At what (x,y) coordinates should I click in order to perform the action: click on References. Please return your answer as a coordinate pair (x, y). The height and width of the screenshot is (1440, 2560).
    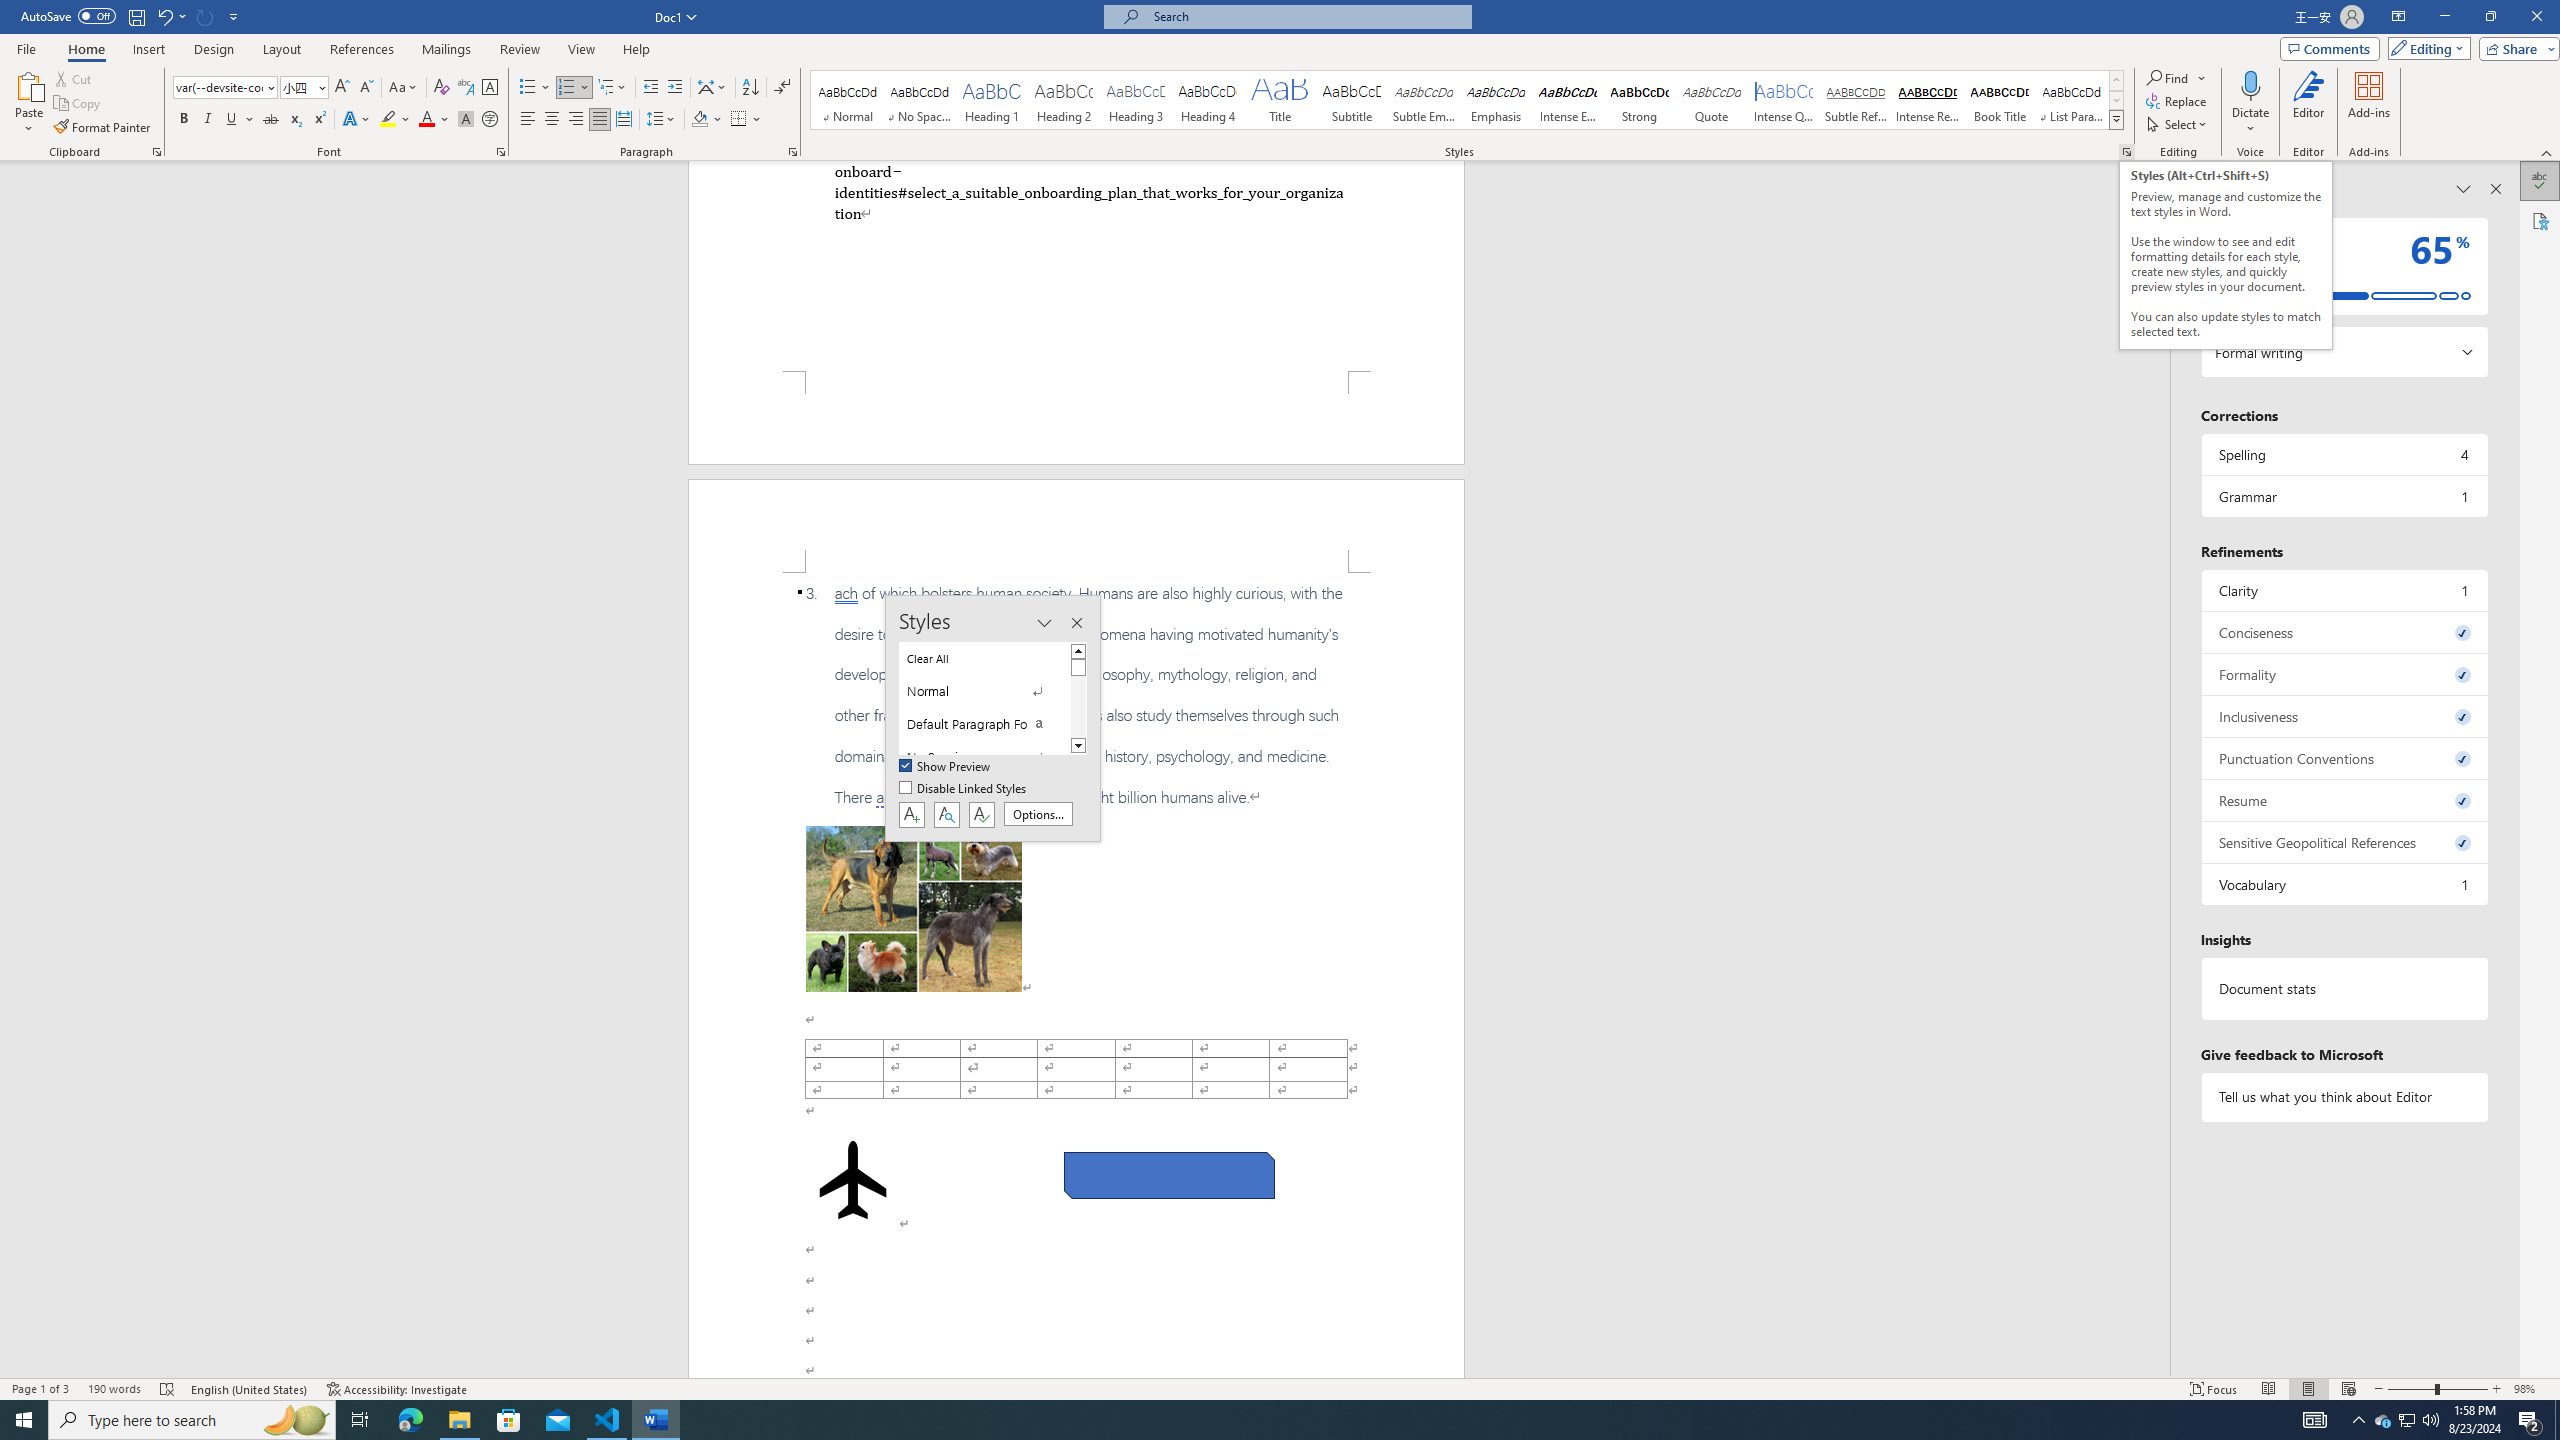
    Looking at the image, I should click on (362, 49).